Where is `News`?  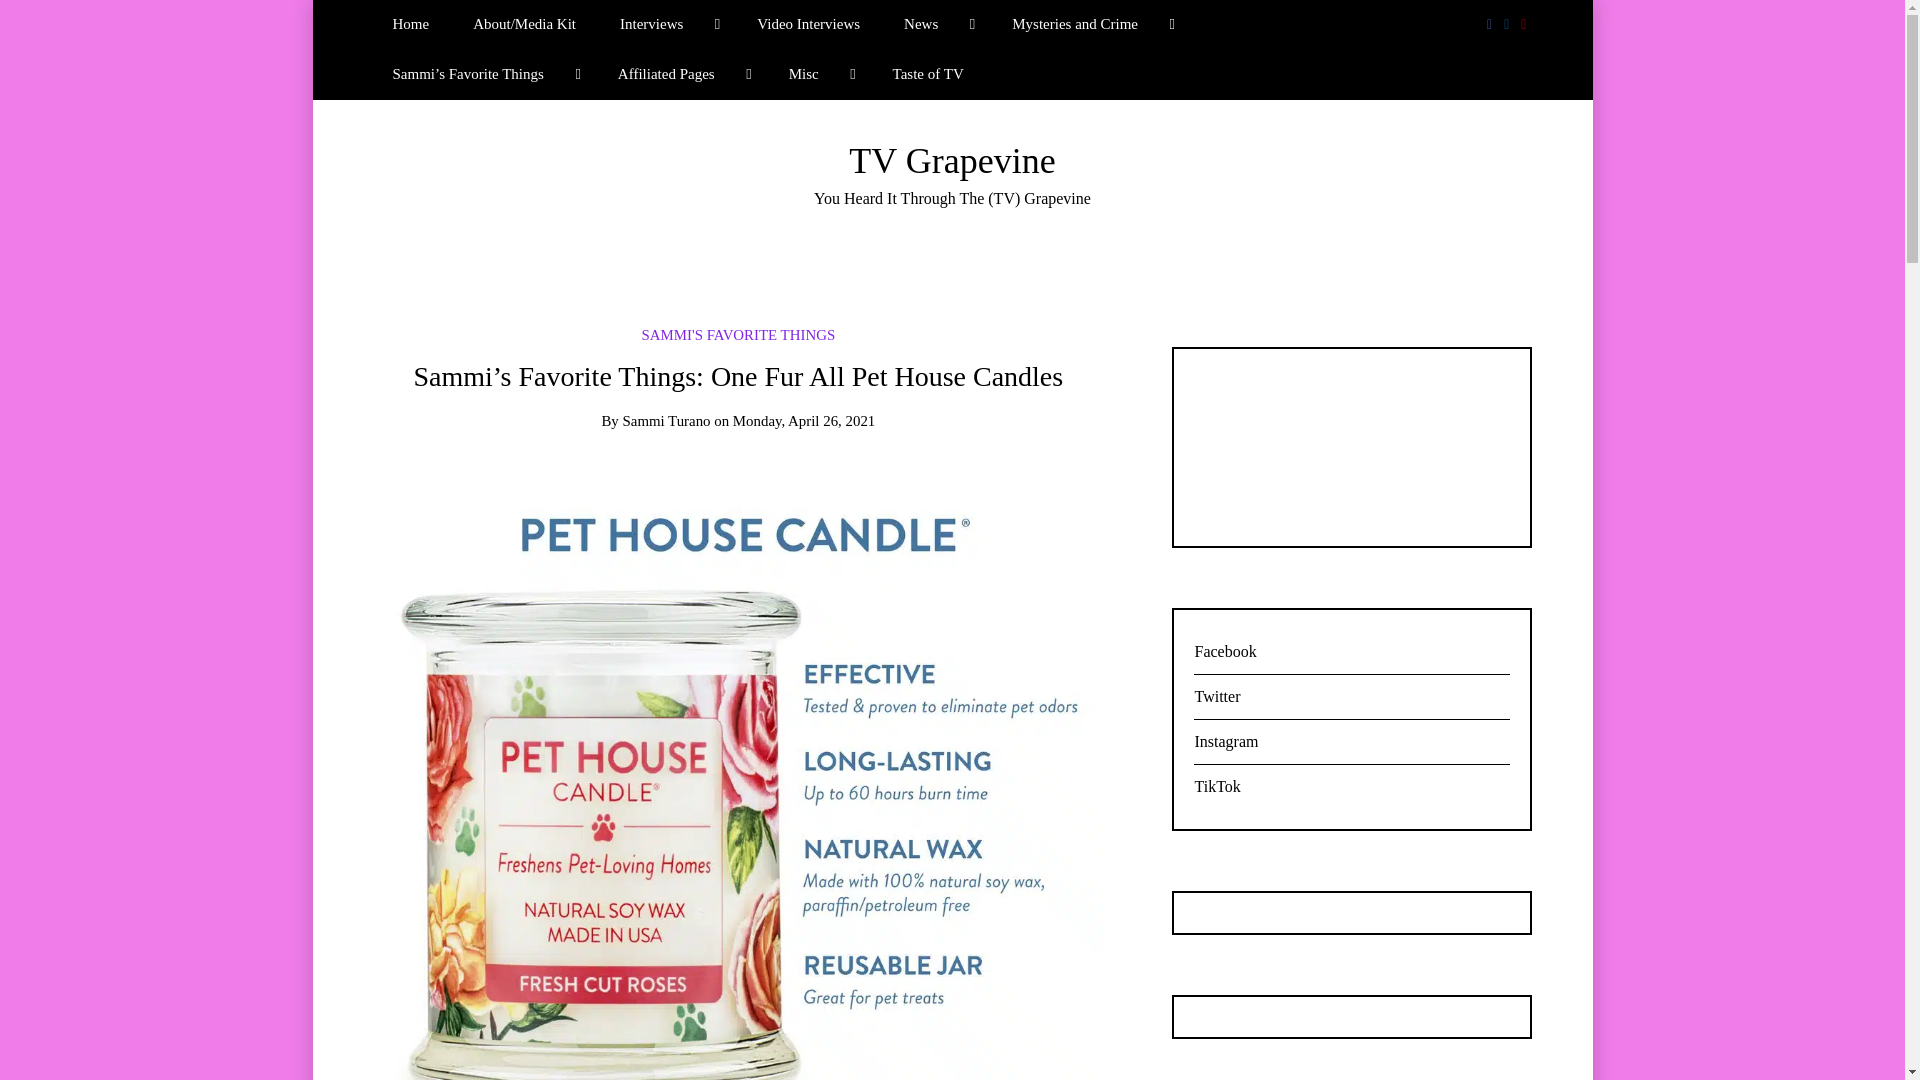
News is located at coordinates (936, 24).